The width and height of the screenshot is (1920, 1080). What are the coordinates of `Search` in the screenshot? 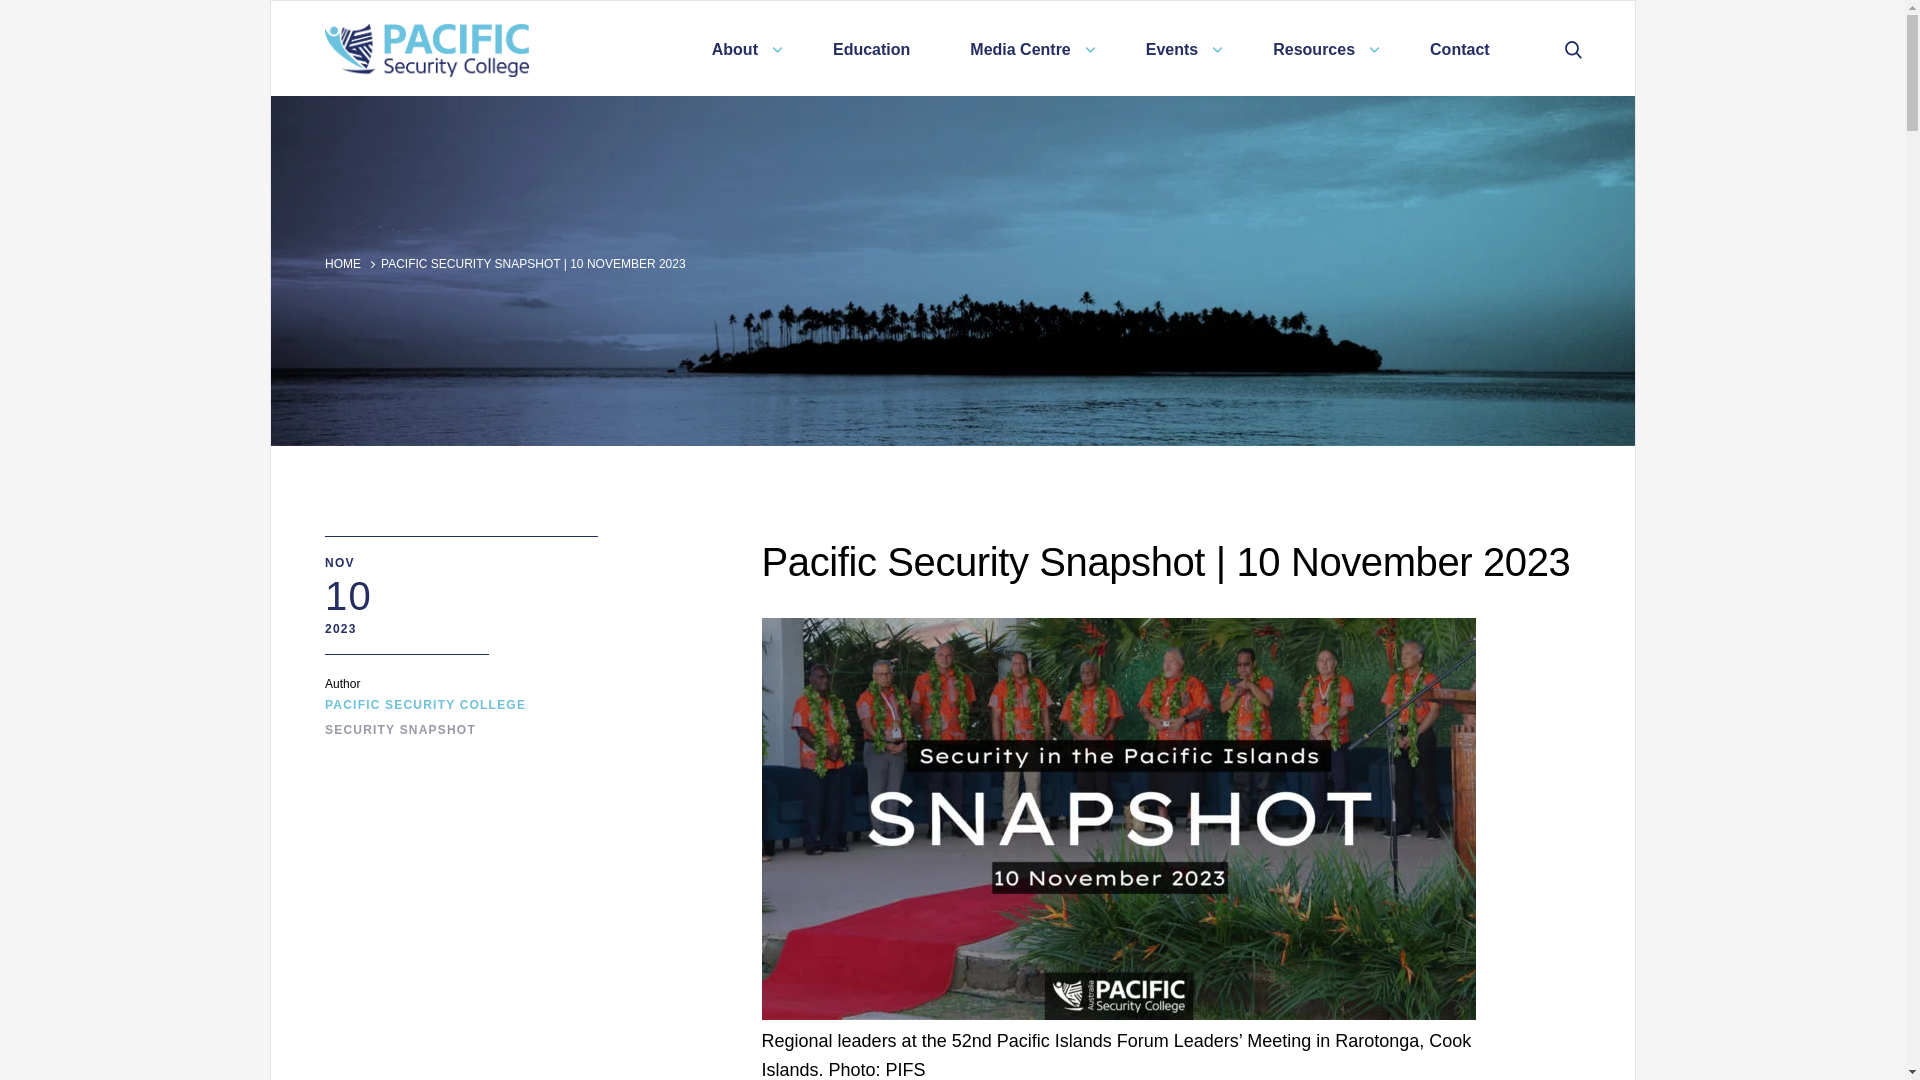 It's located at (1578, 48).